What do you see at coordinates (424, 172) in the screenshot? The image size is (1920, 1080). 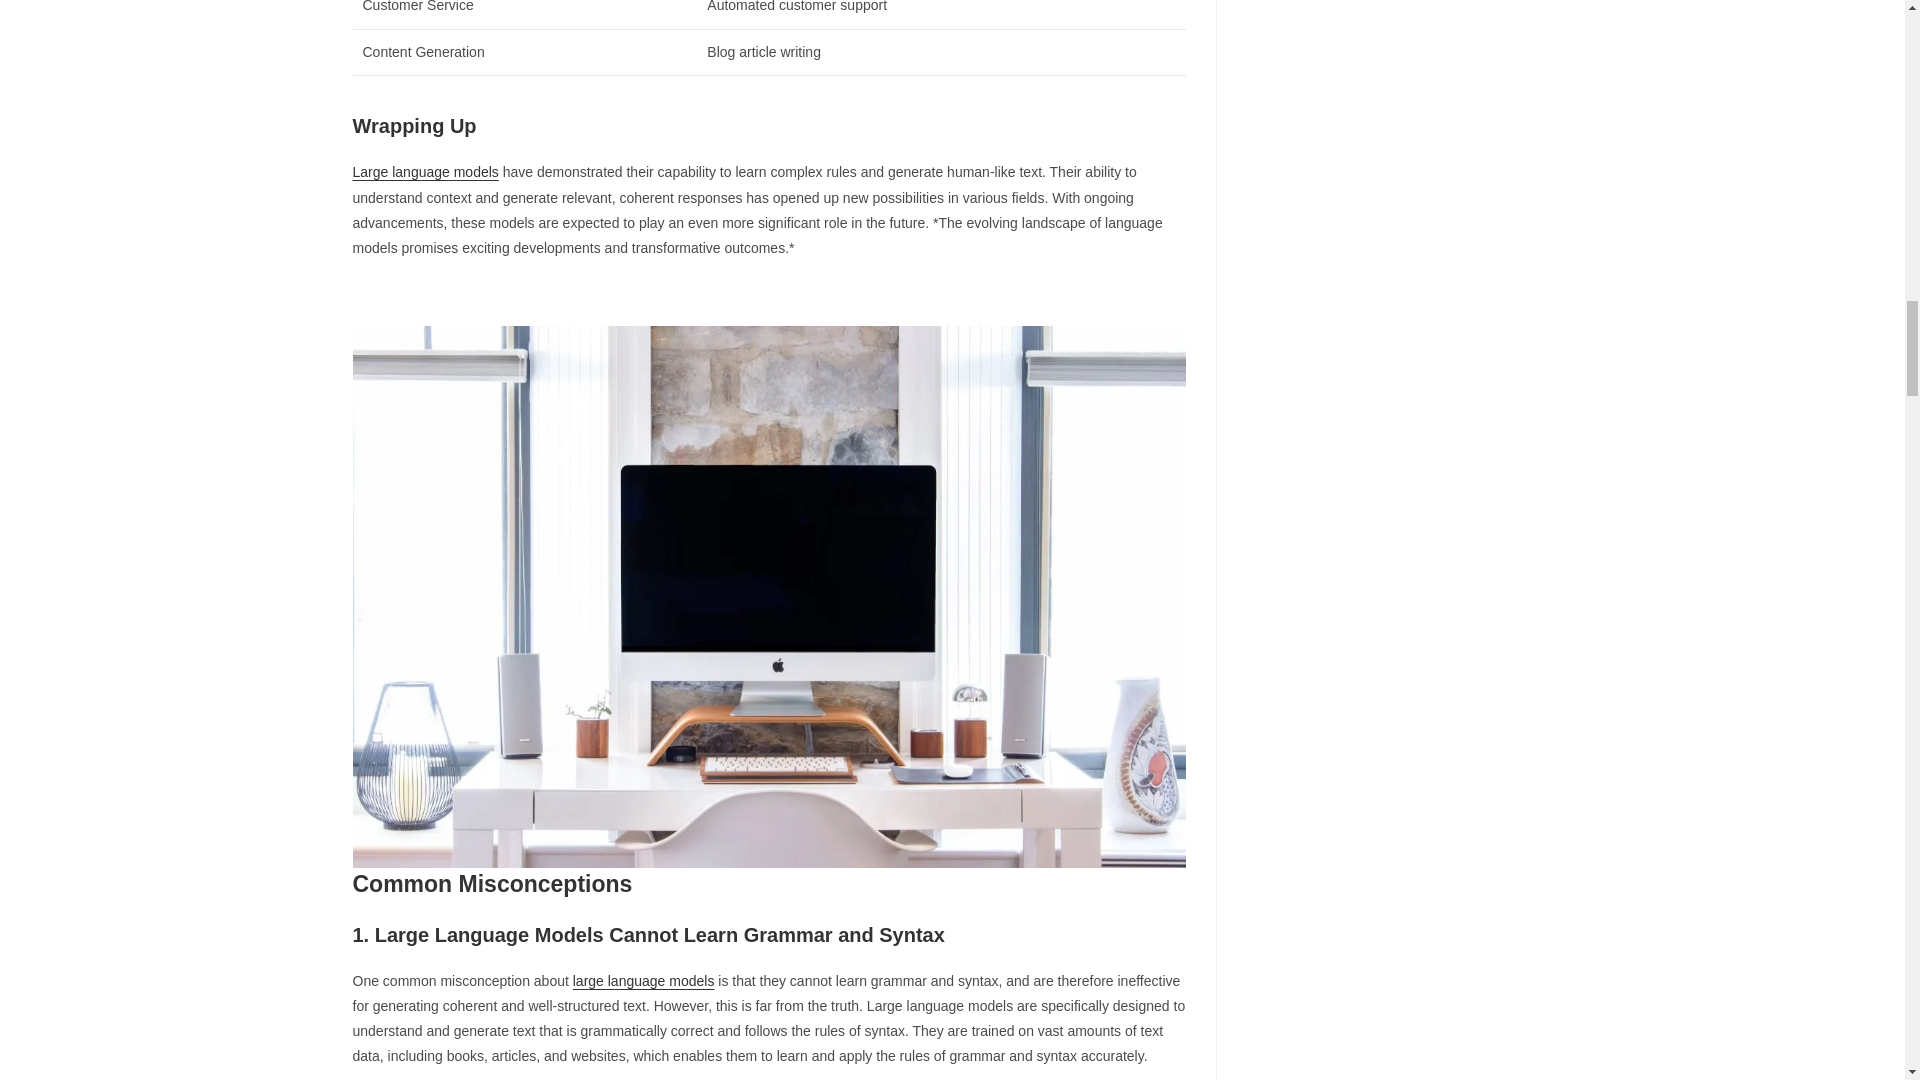 I see `Large language models` at bounding box center [424, 172].